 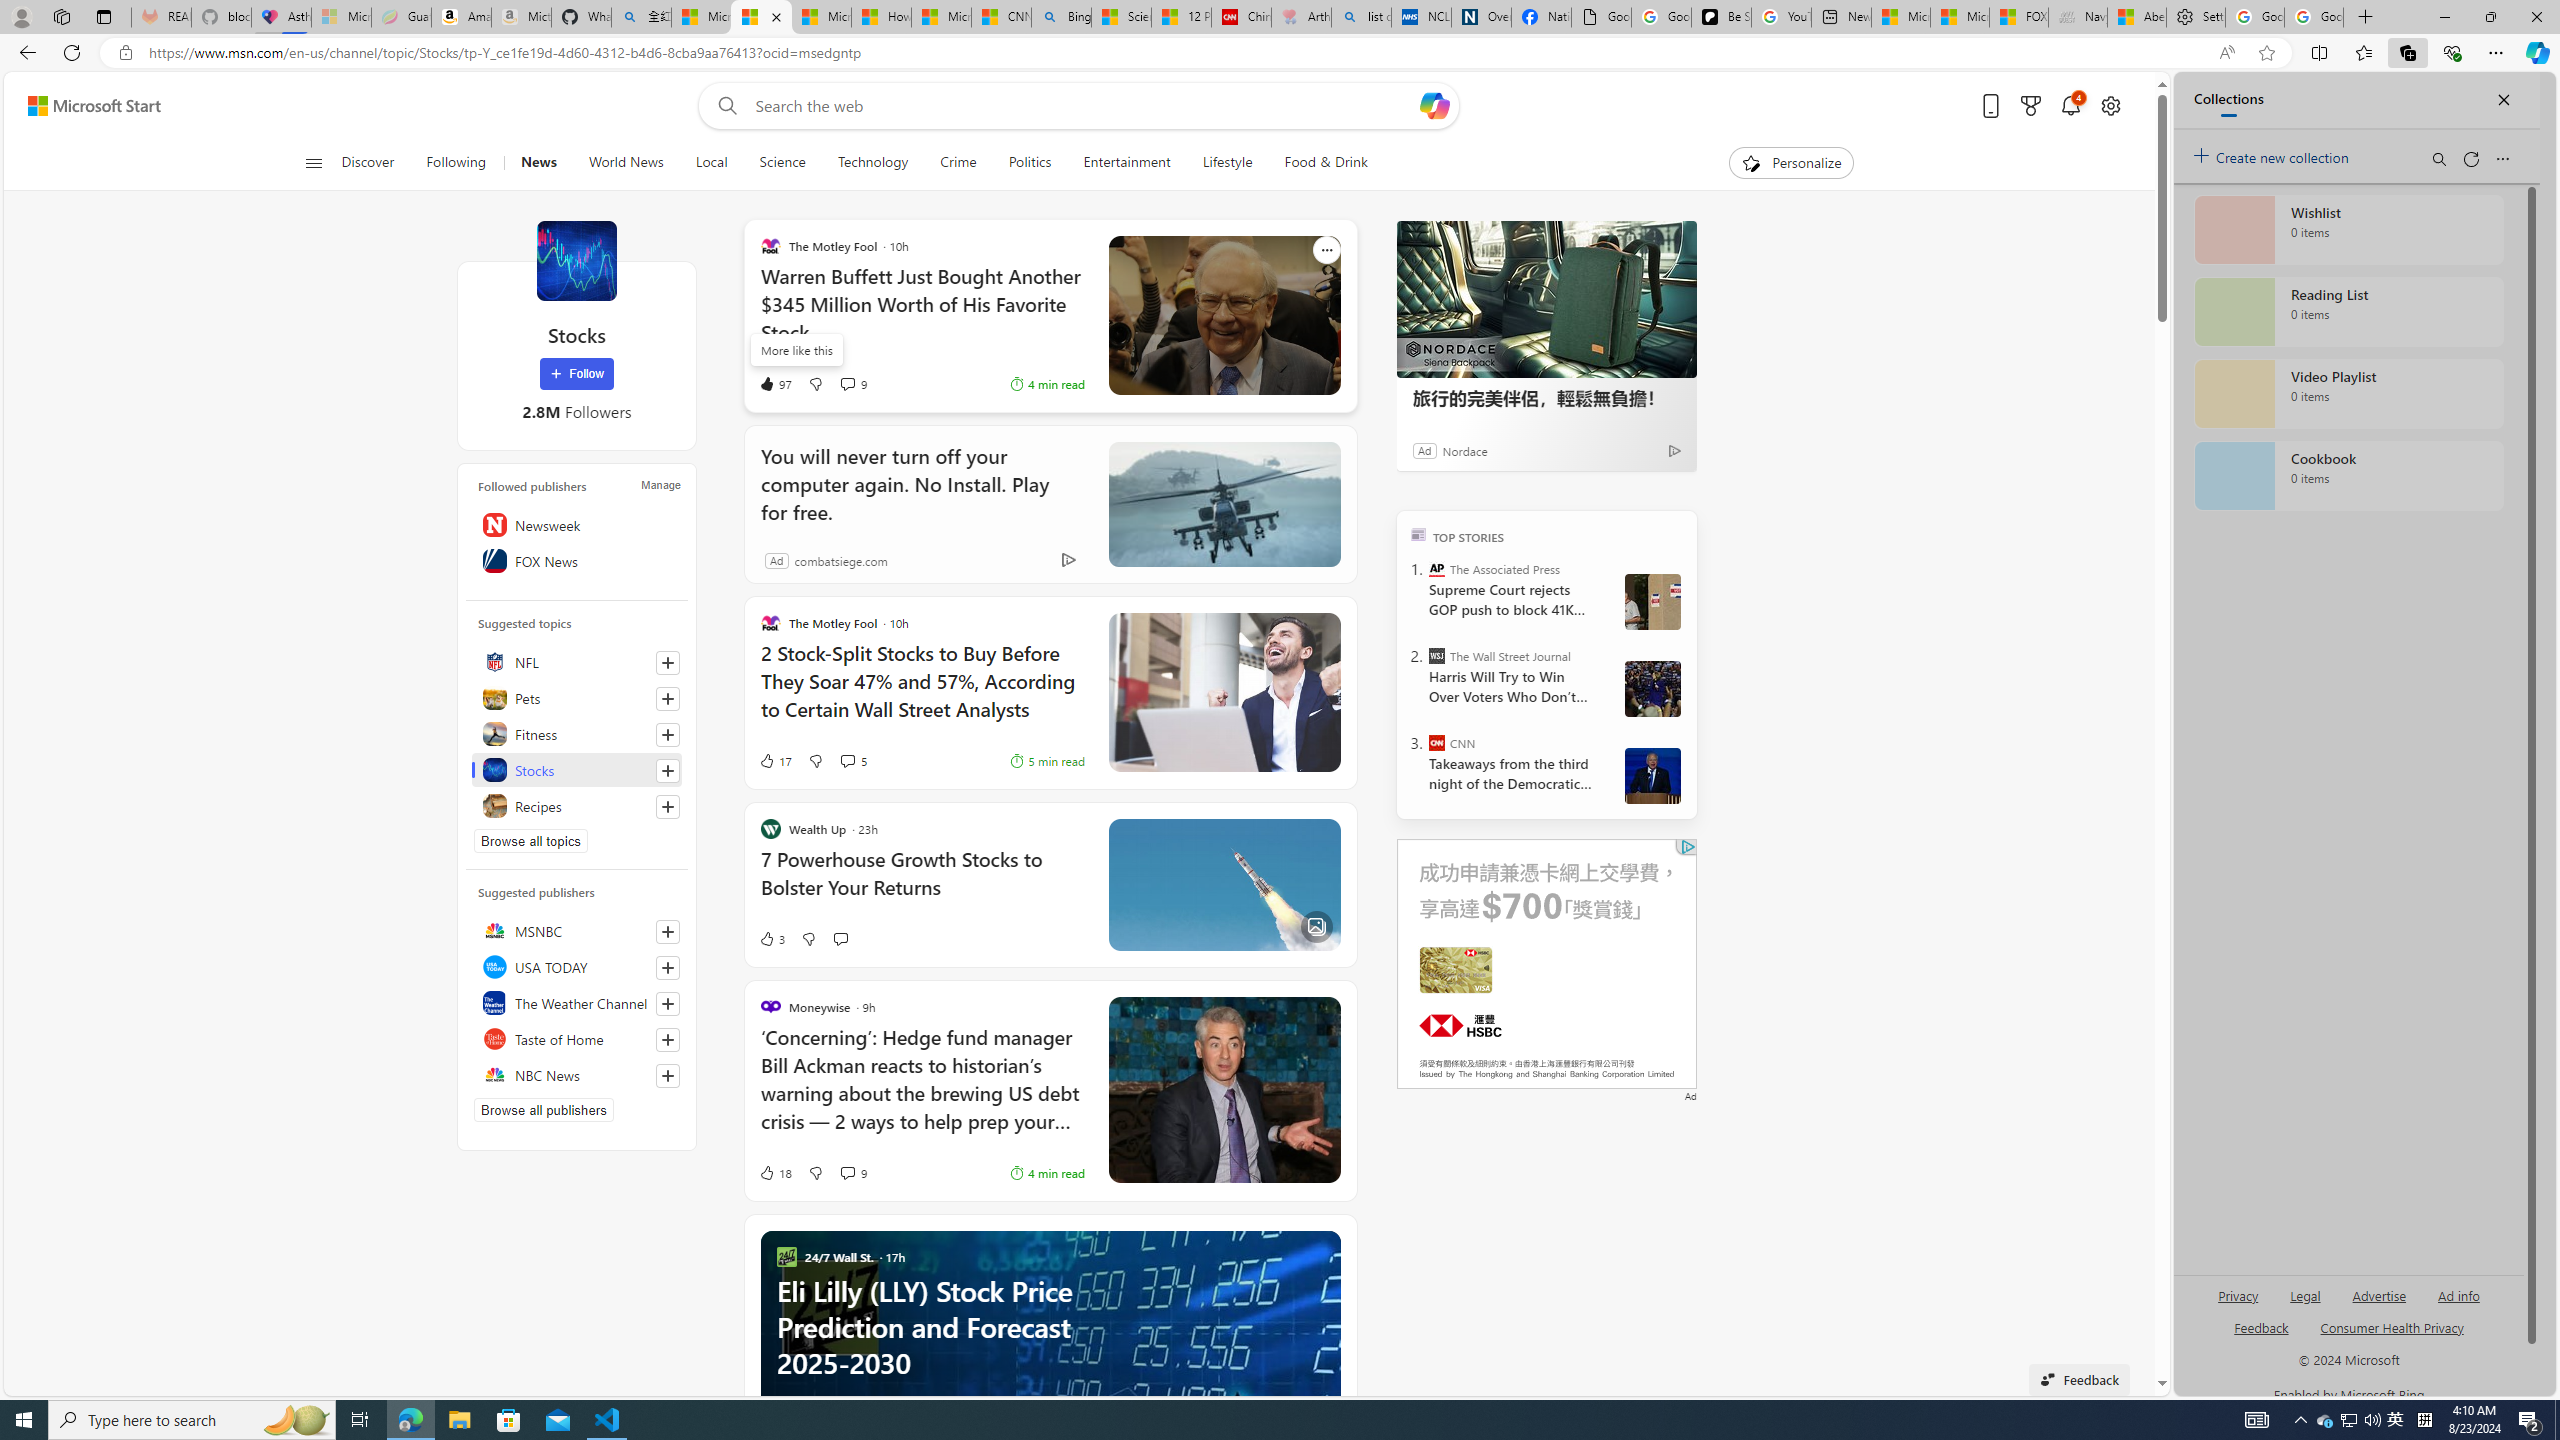 I want to click on CNN - MSN, so click(x=1000, y=17).